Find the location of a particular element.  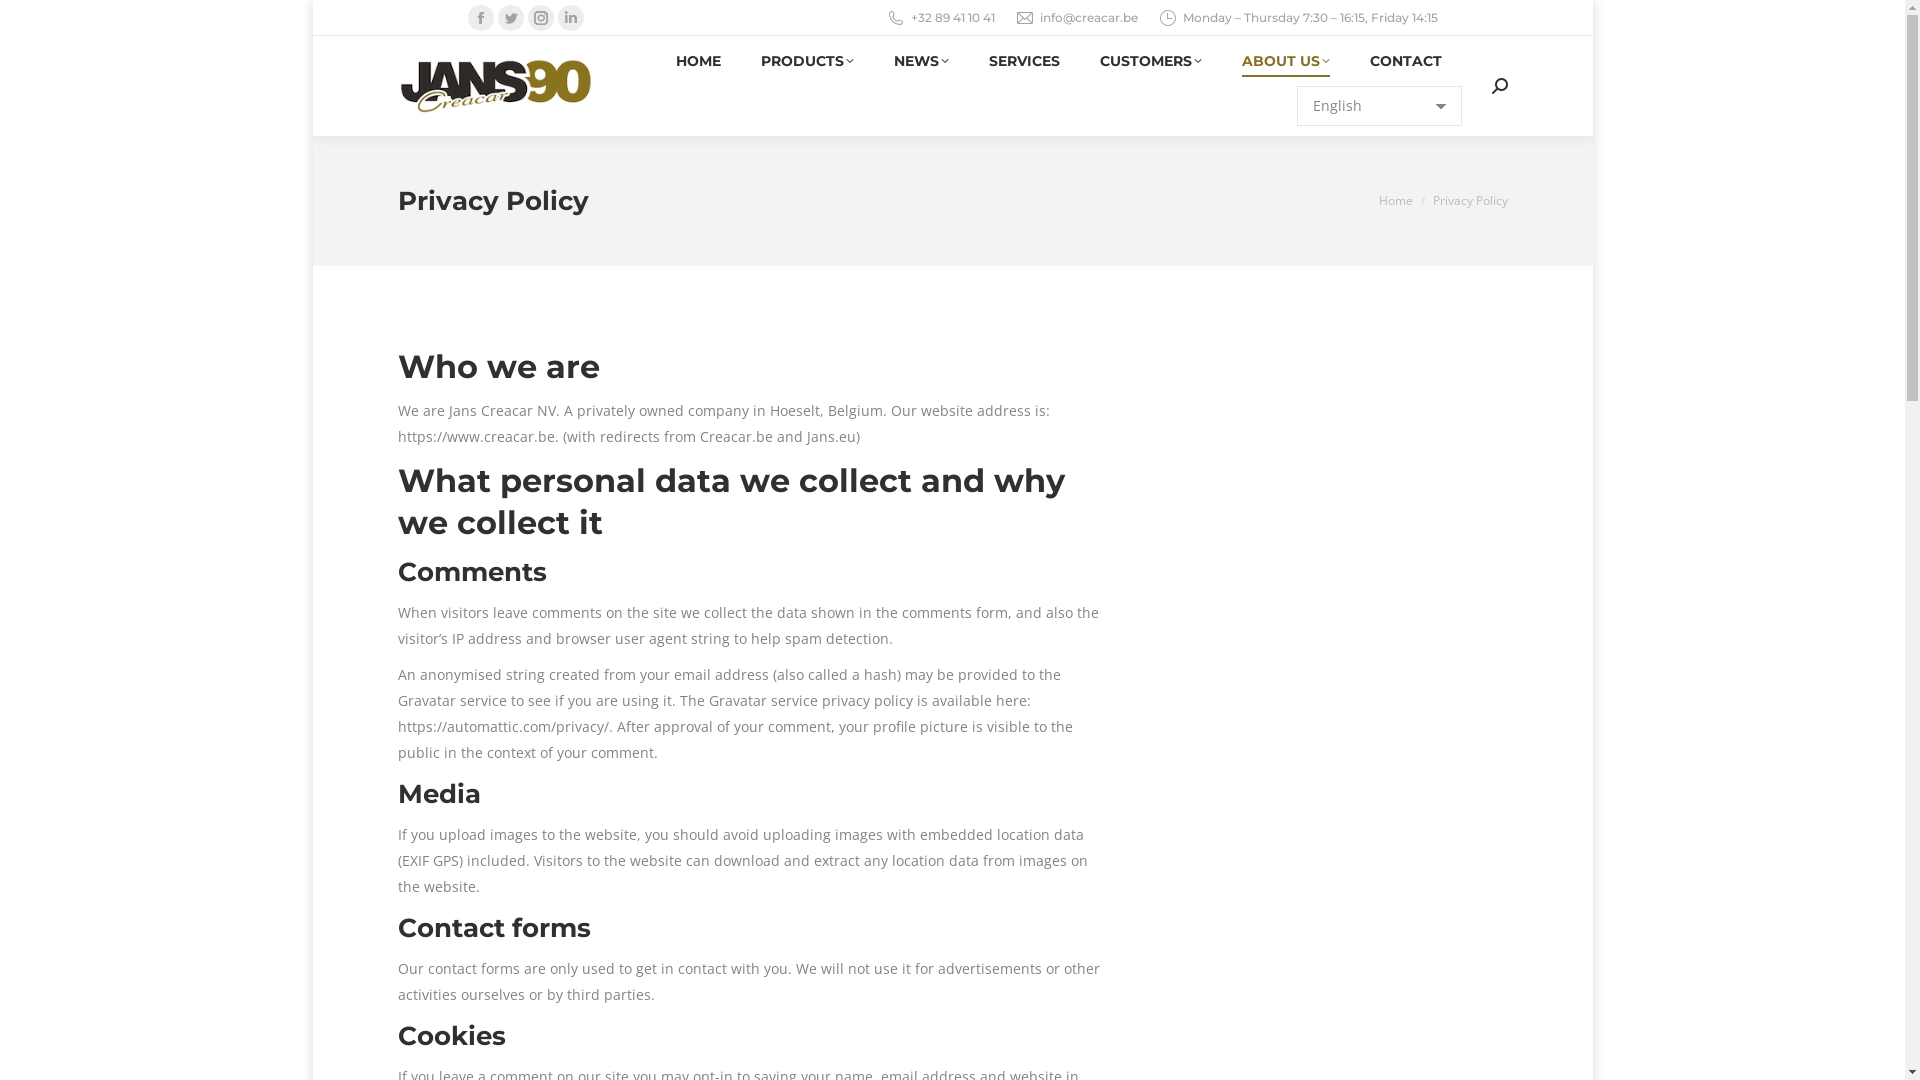

CONTACT is located at coordinates (1406, 61).